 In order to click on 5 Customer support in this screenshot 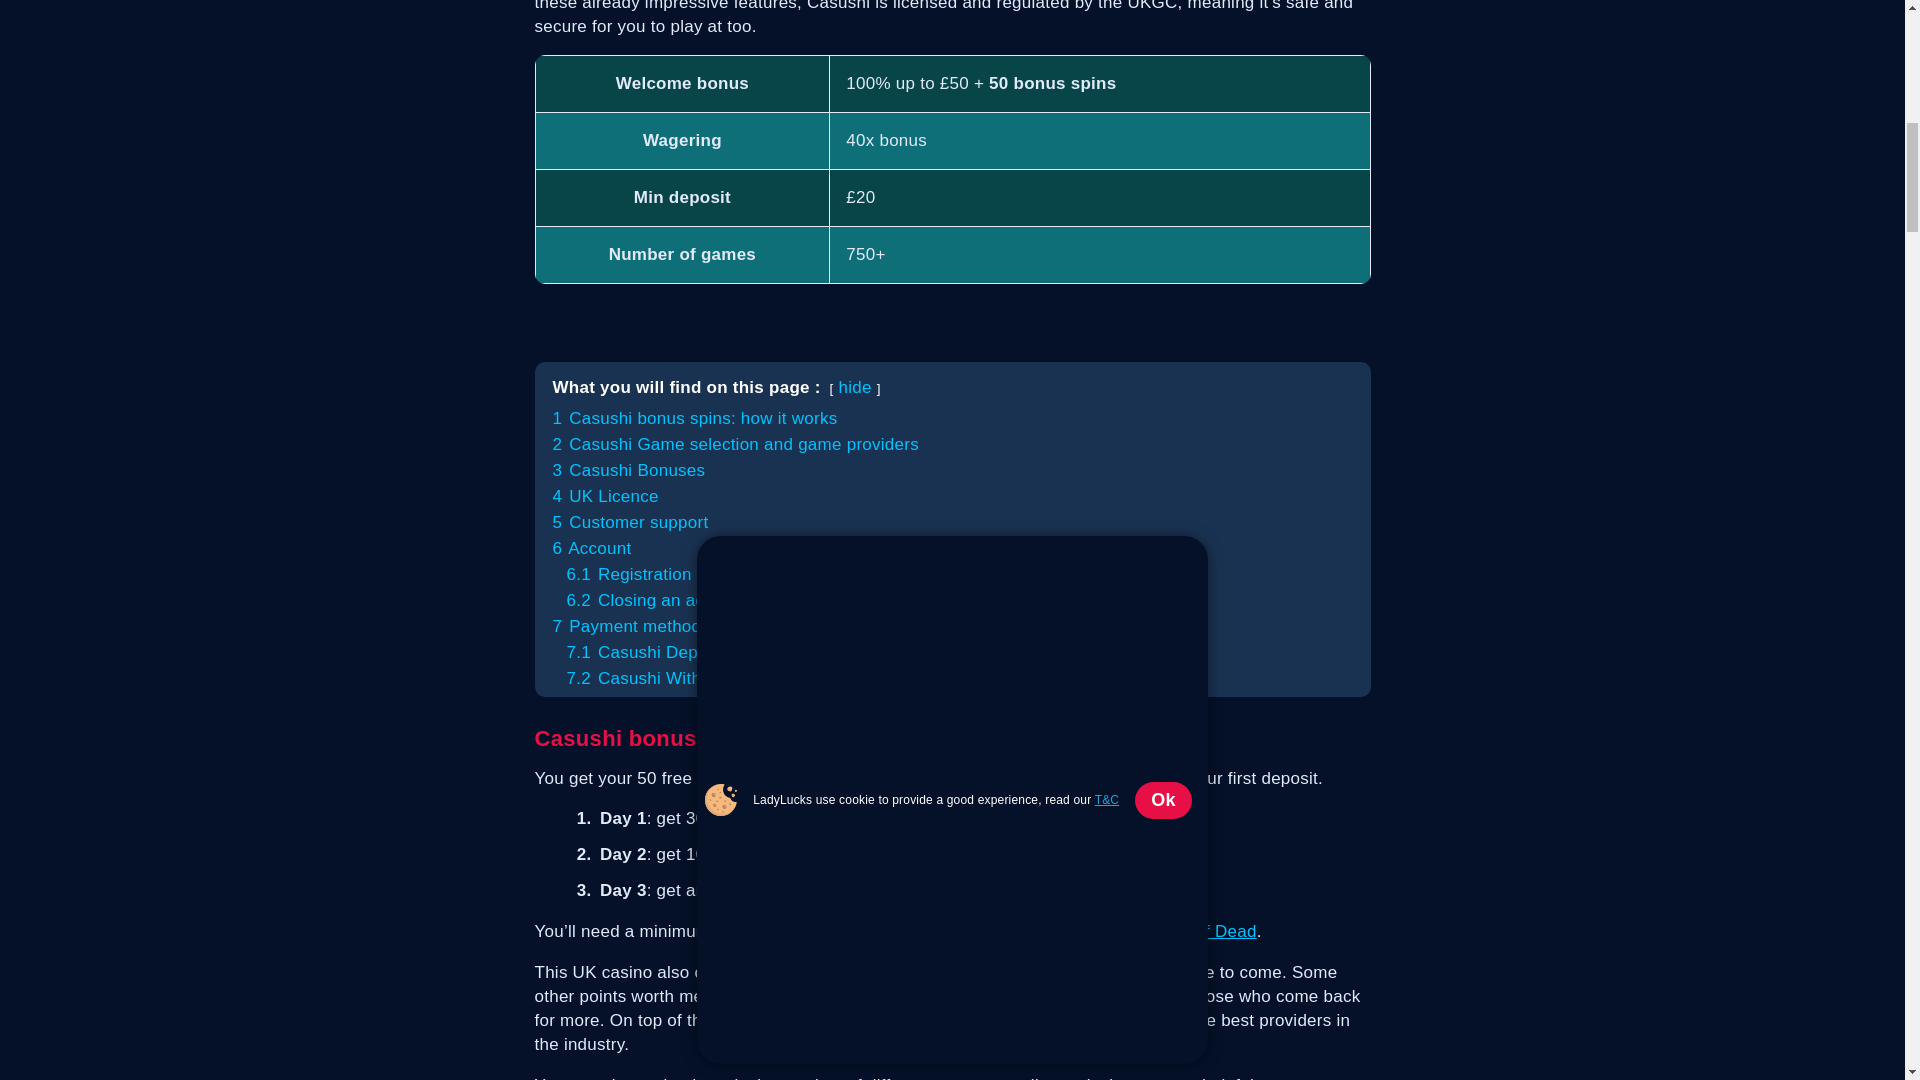, I will do `click(630, 522)`.